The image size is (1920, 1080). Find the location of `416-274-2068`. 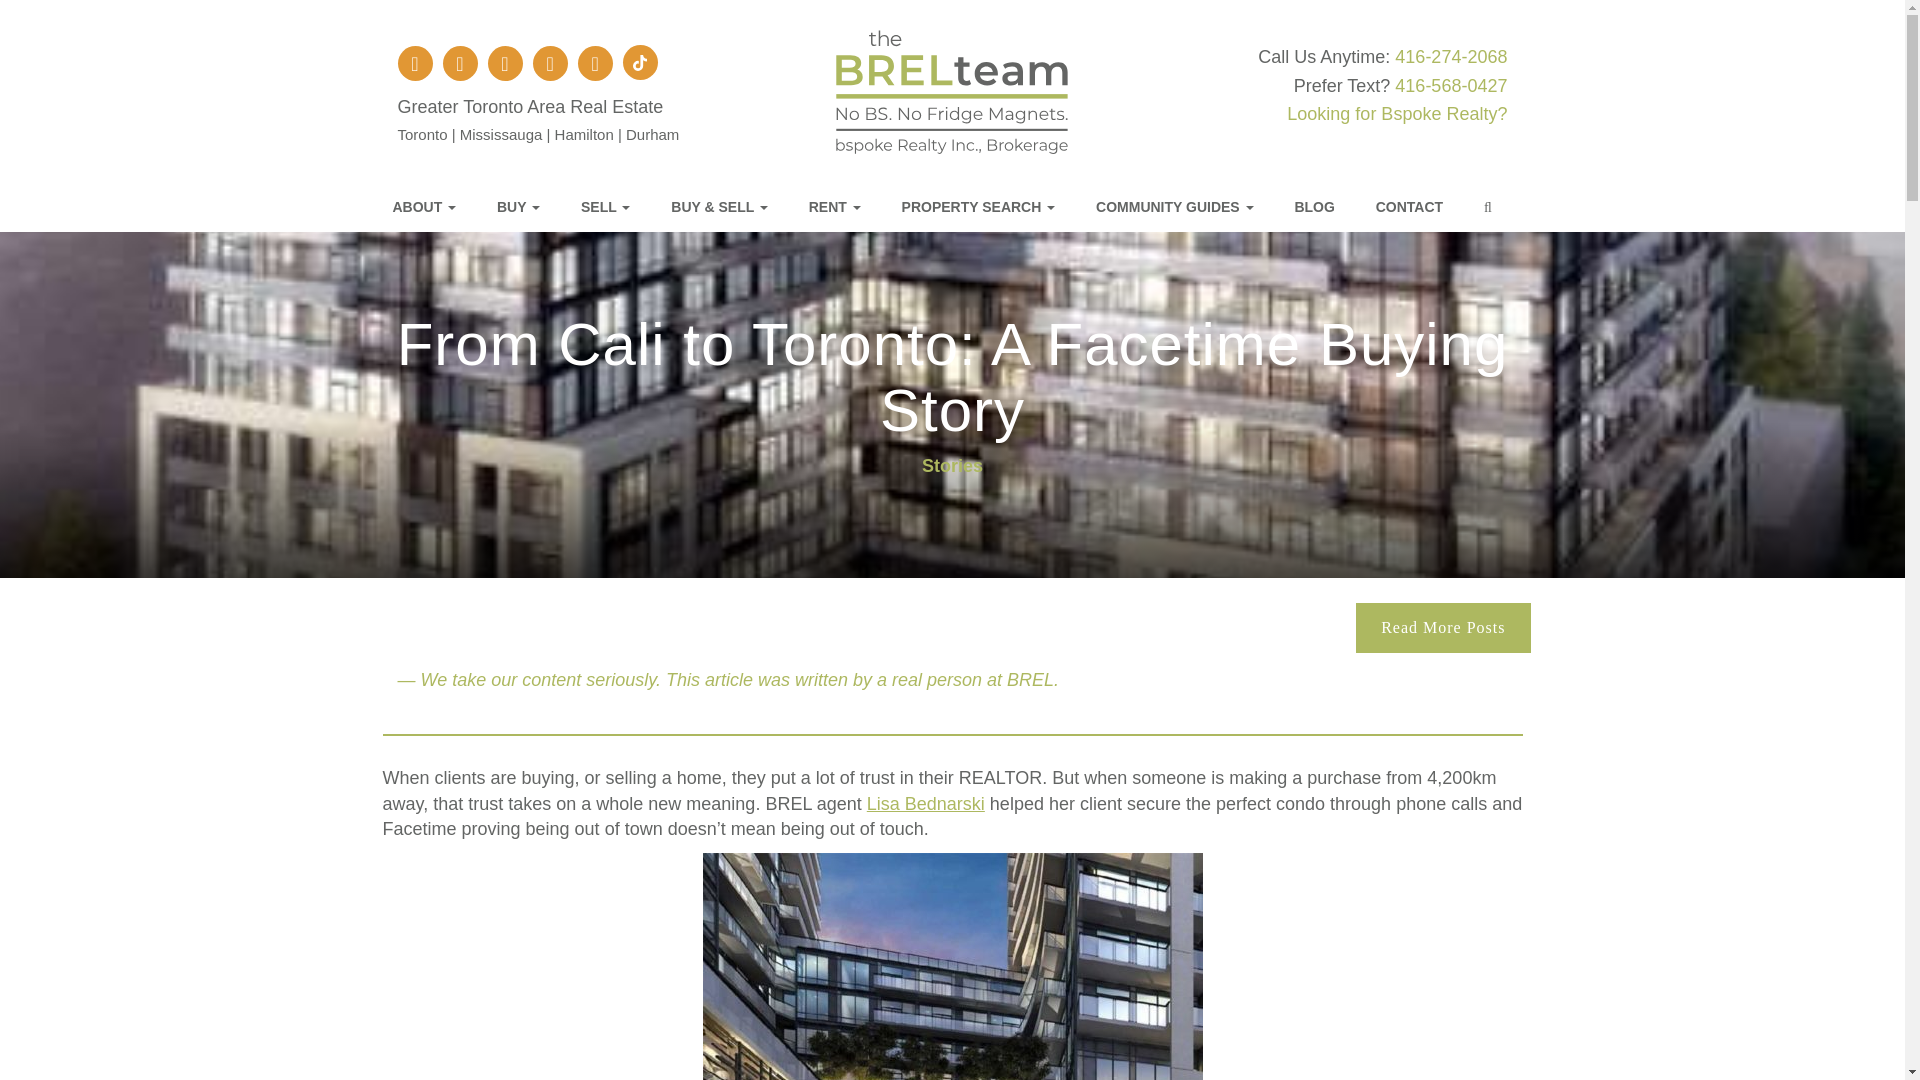

416-274-2068 is located at coordinates (1451, 56).